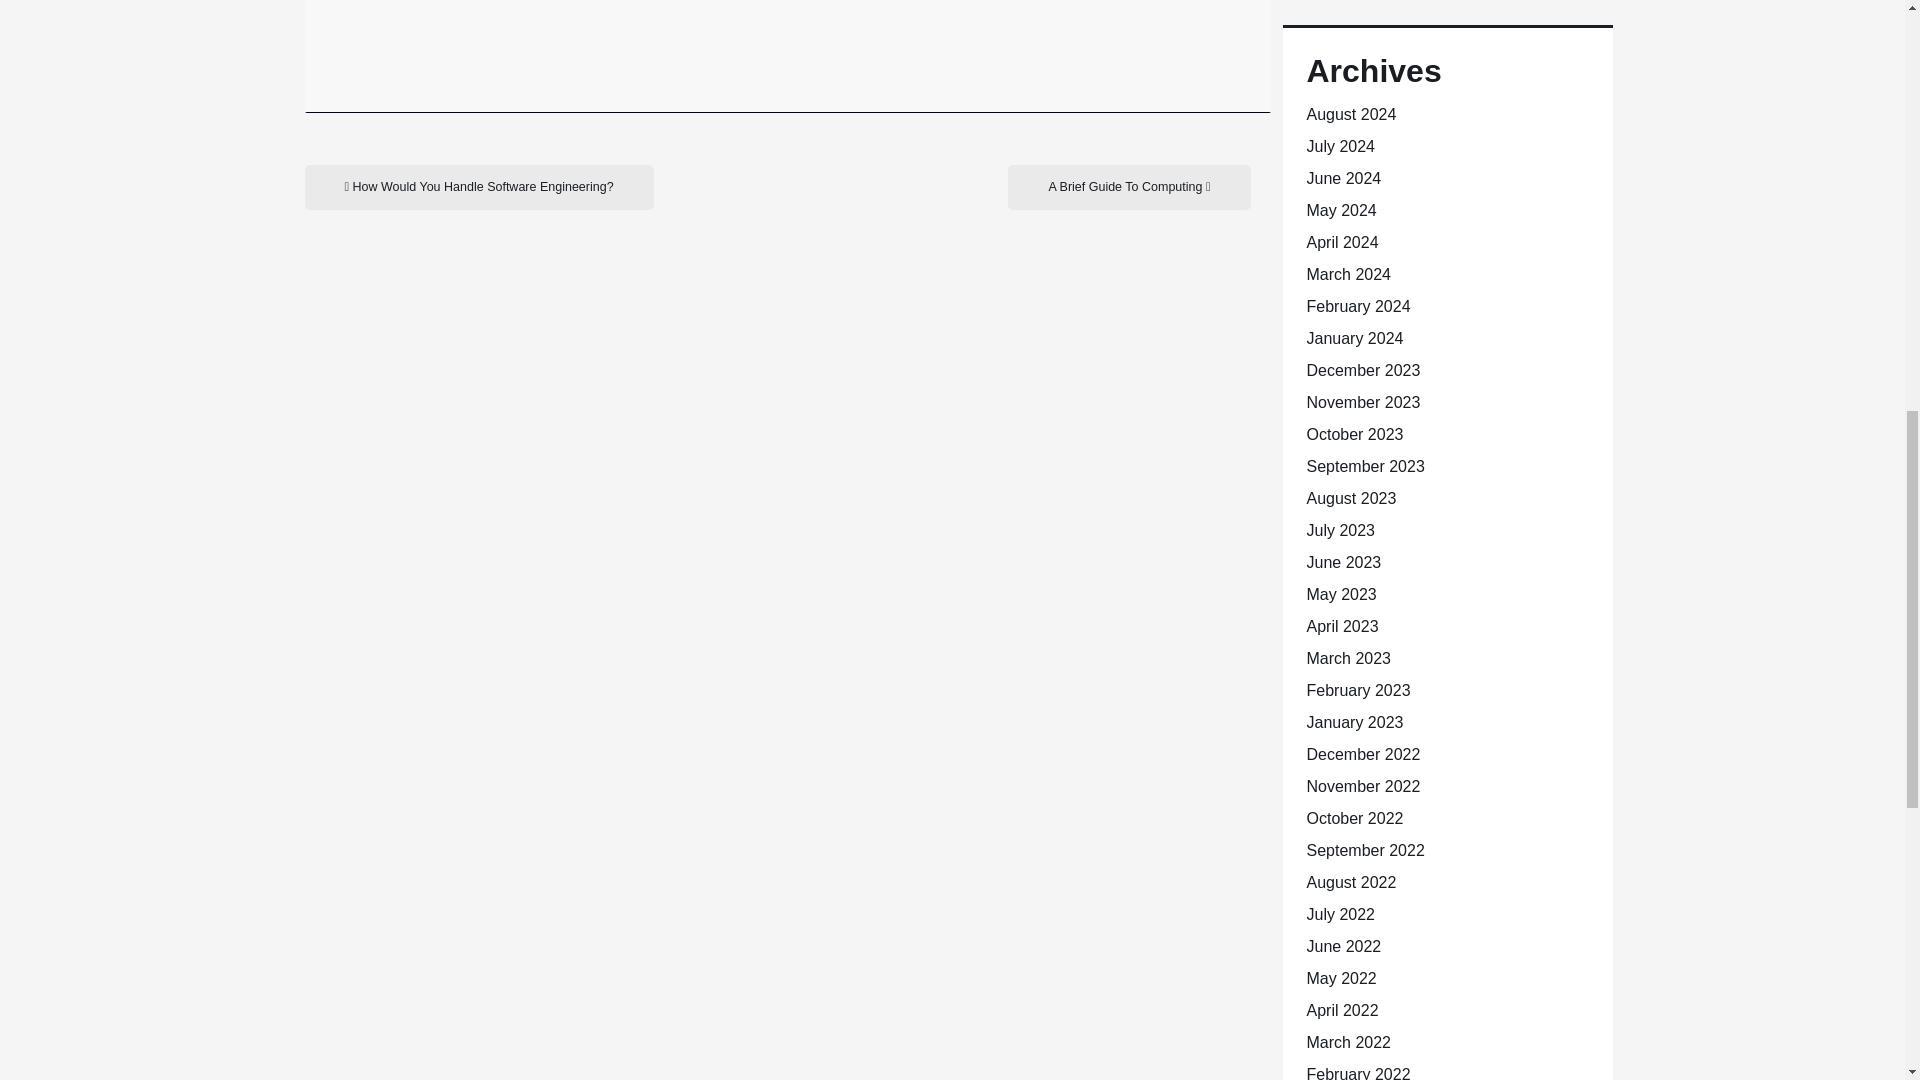 Image resolution: width=1920 pixels, height=1080 pixels. Describe the element at coordinates (1357, 306) in the screenshot. I see `February 2024` at that location.